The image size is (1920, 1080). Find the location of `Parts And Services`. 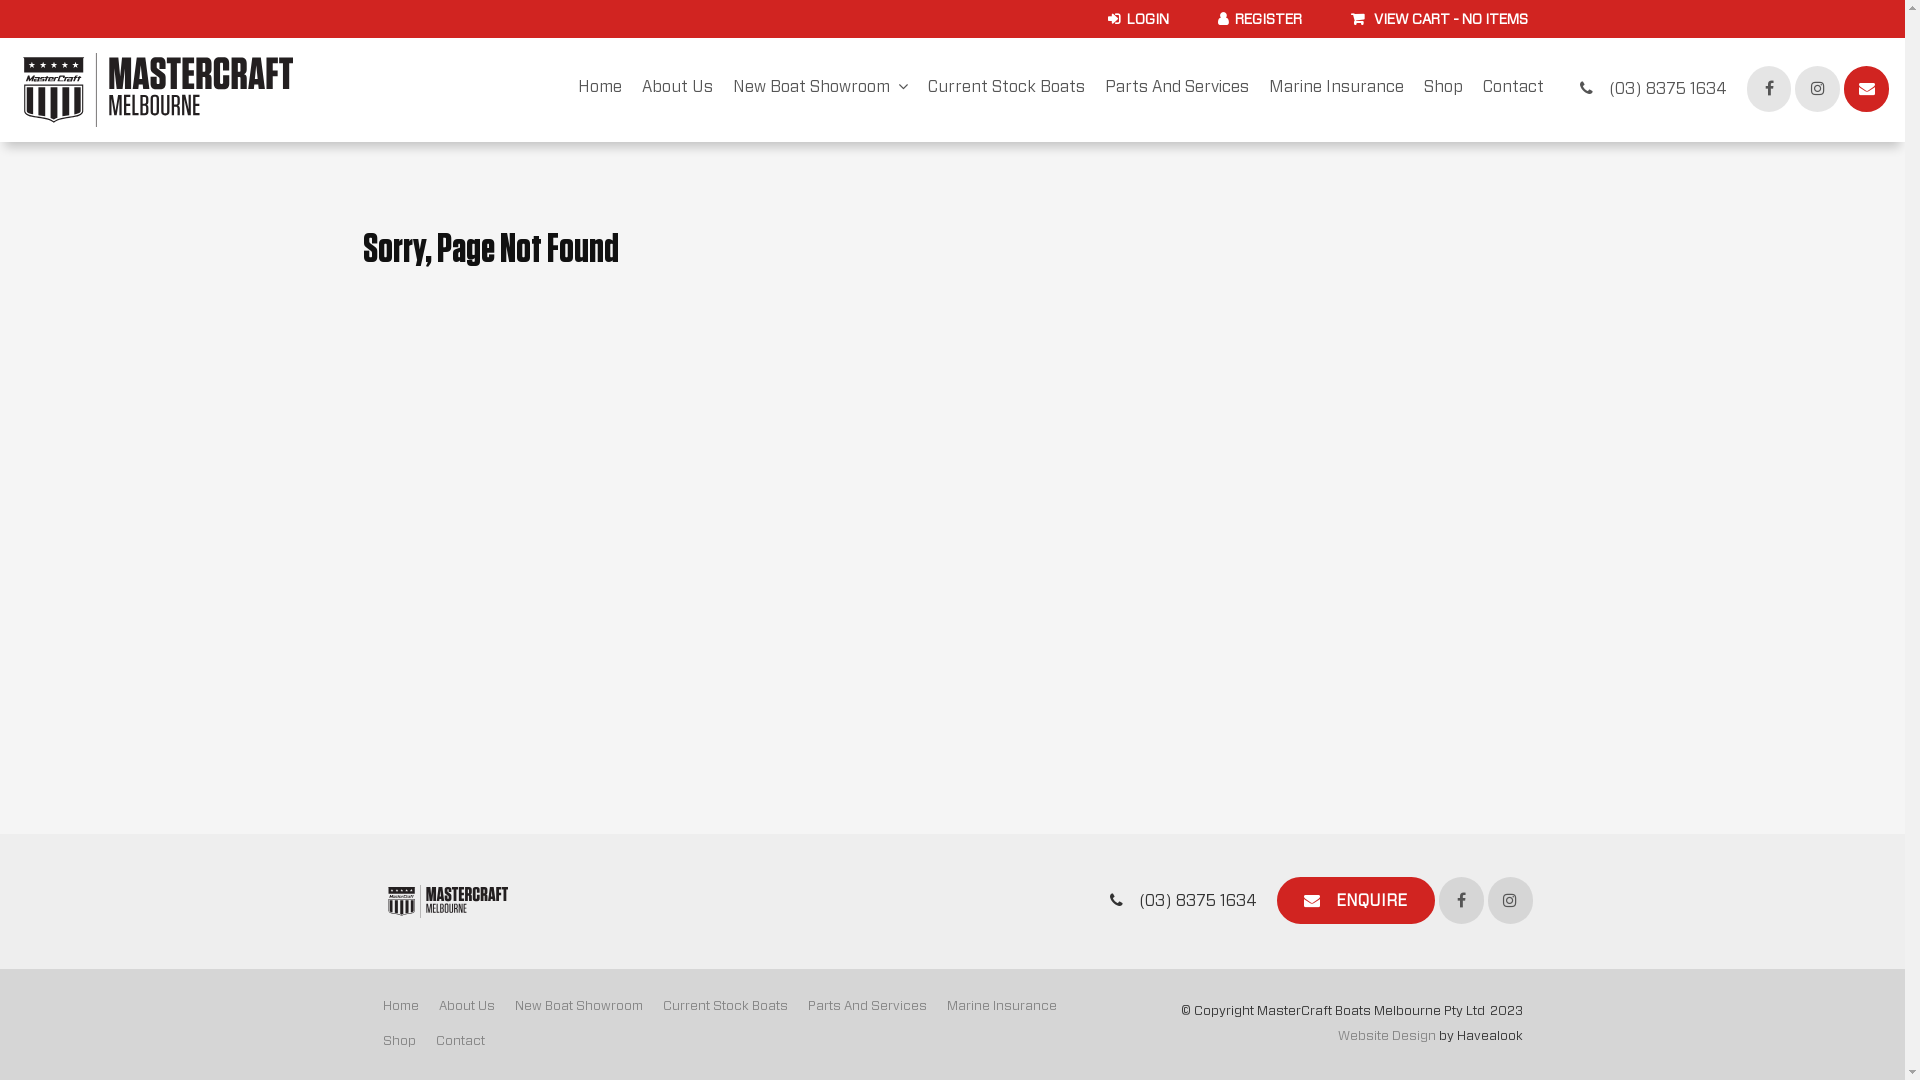

Parts And Services is located at coordinates (1177, 89).